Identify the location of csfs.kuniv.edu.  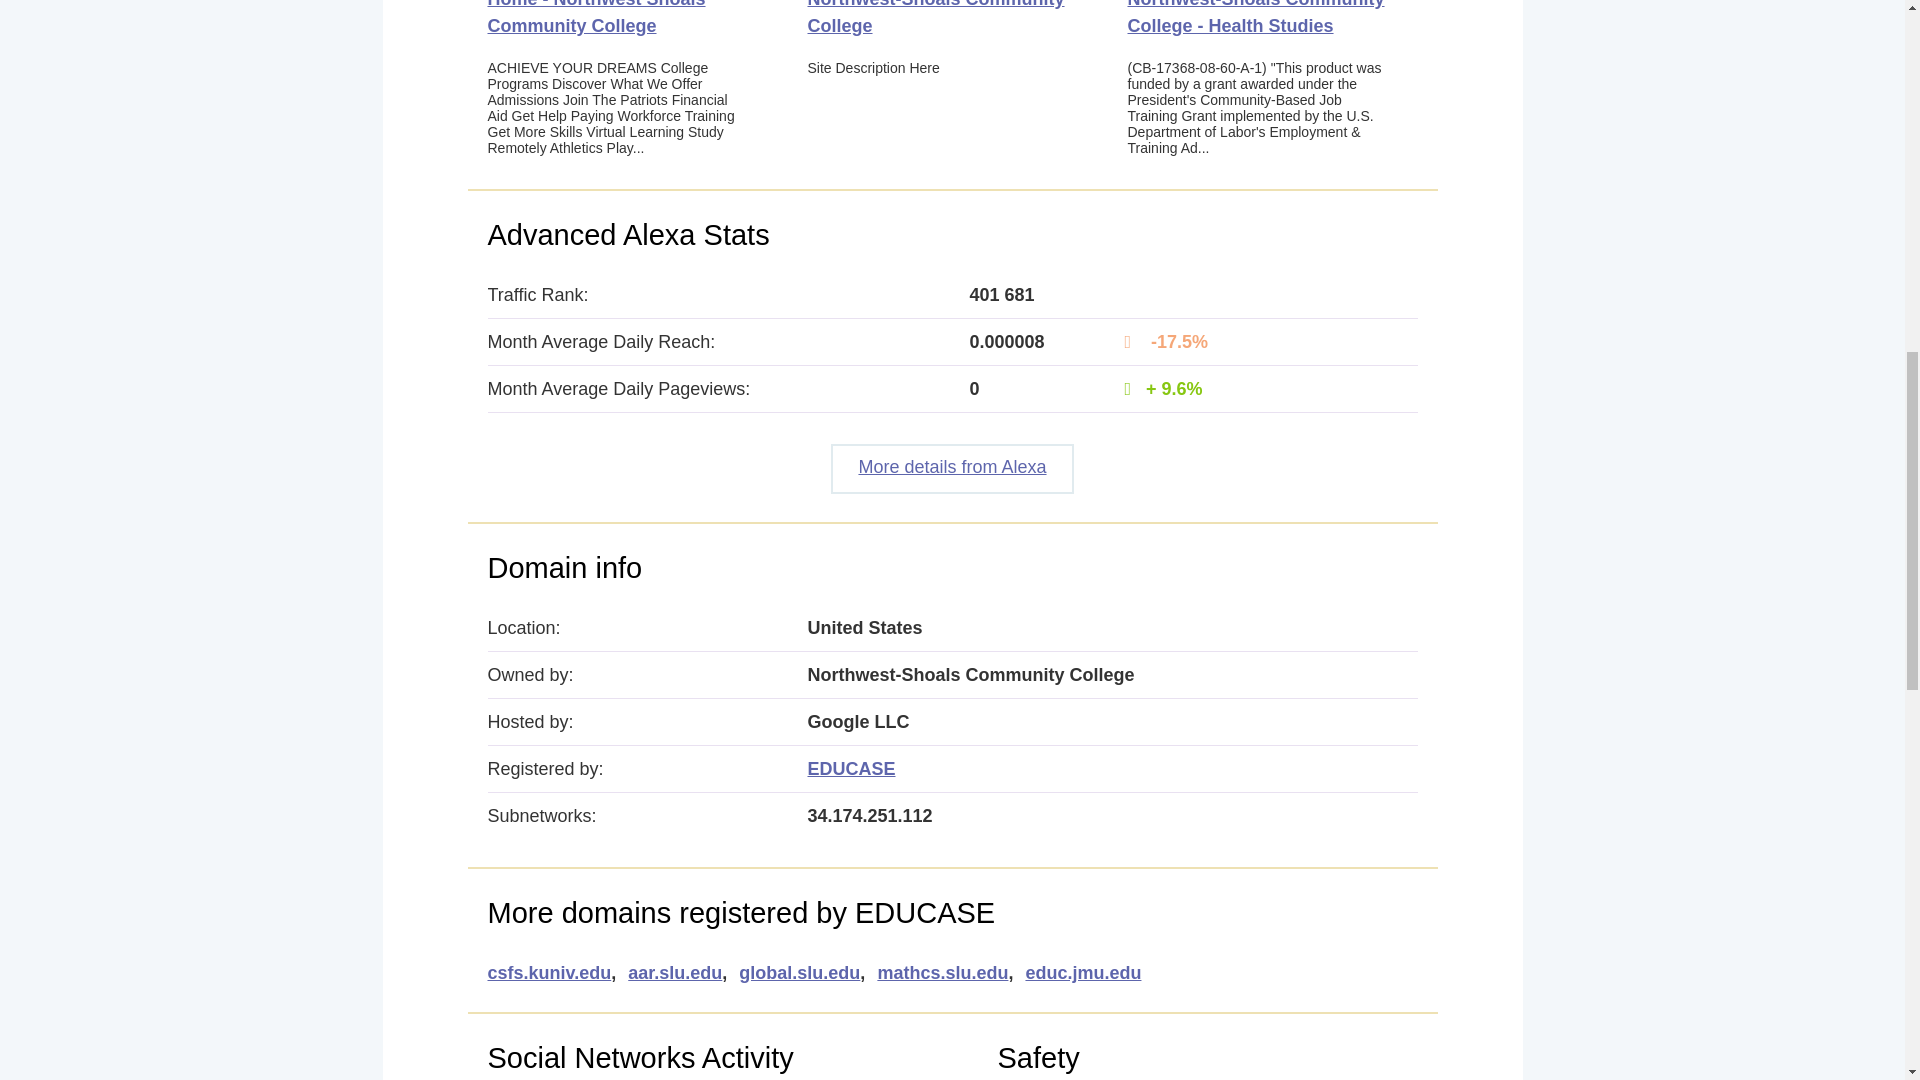
(550, 973).